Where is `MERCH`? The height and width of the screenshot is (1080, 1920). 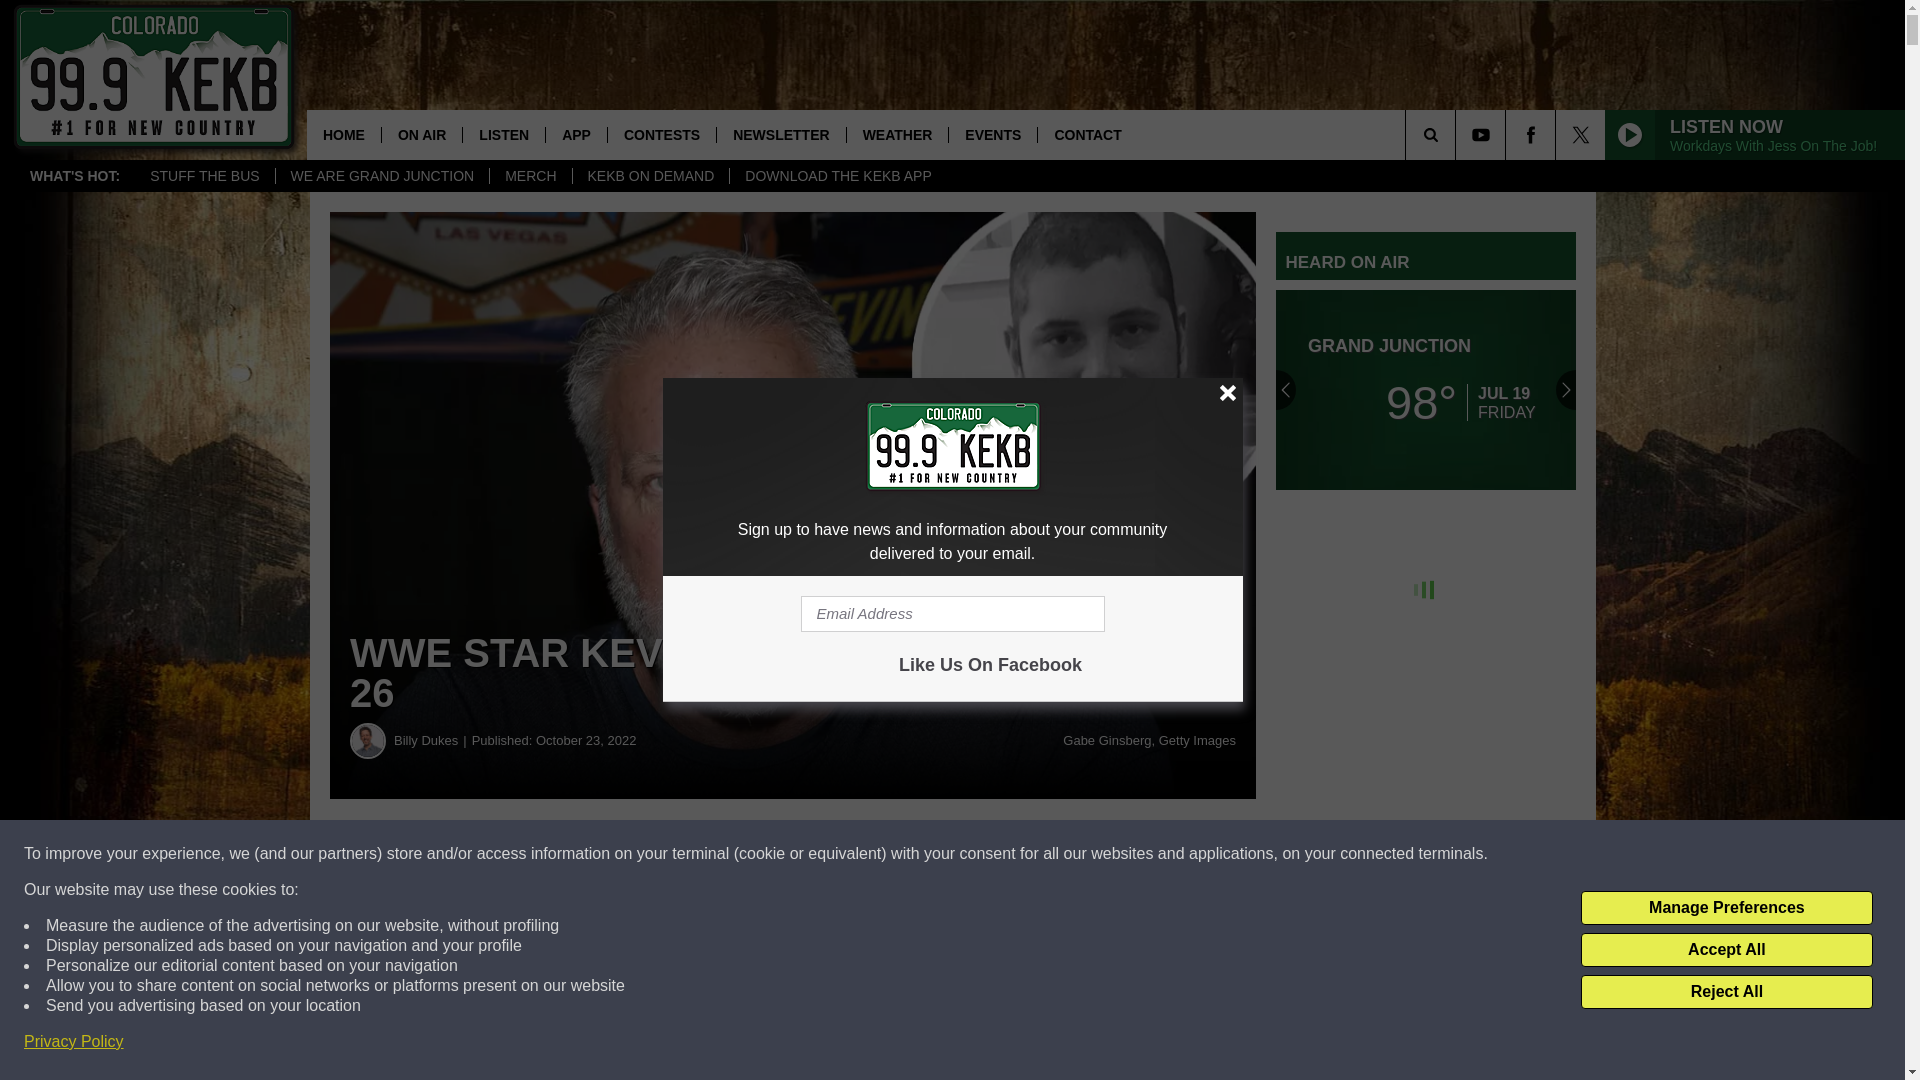
MERCH is located at coordinates (530, 176).